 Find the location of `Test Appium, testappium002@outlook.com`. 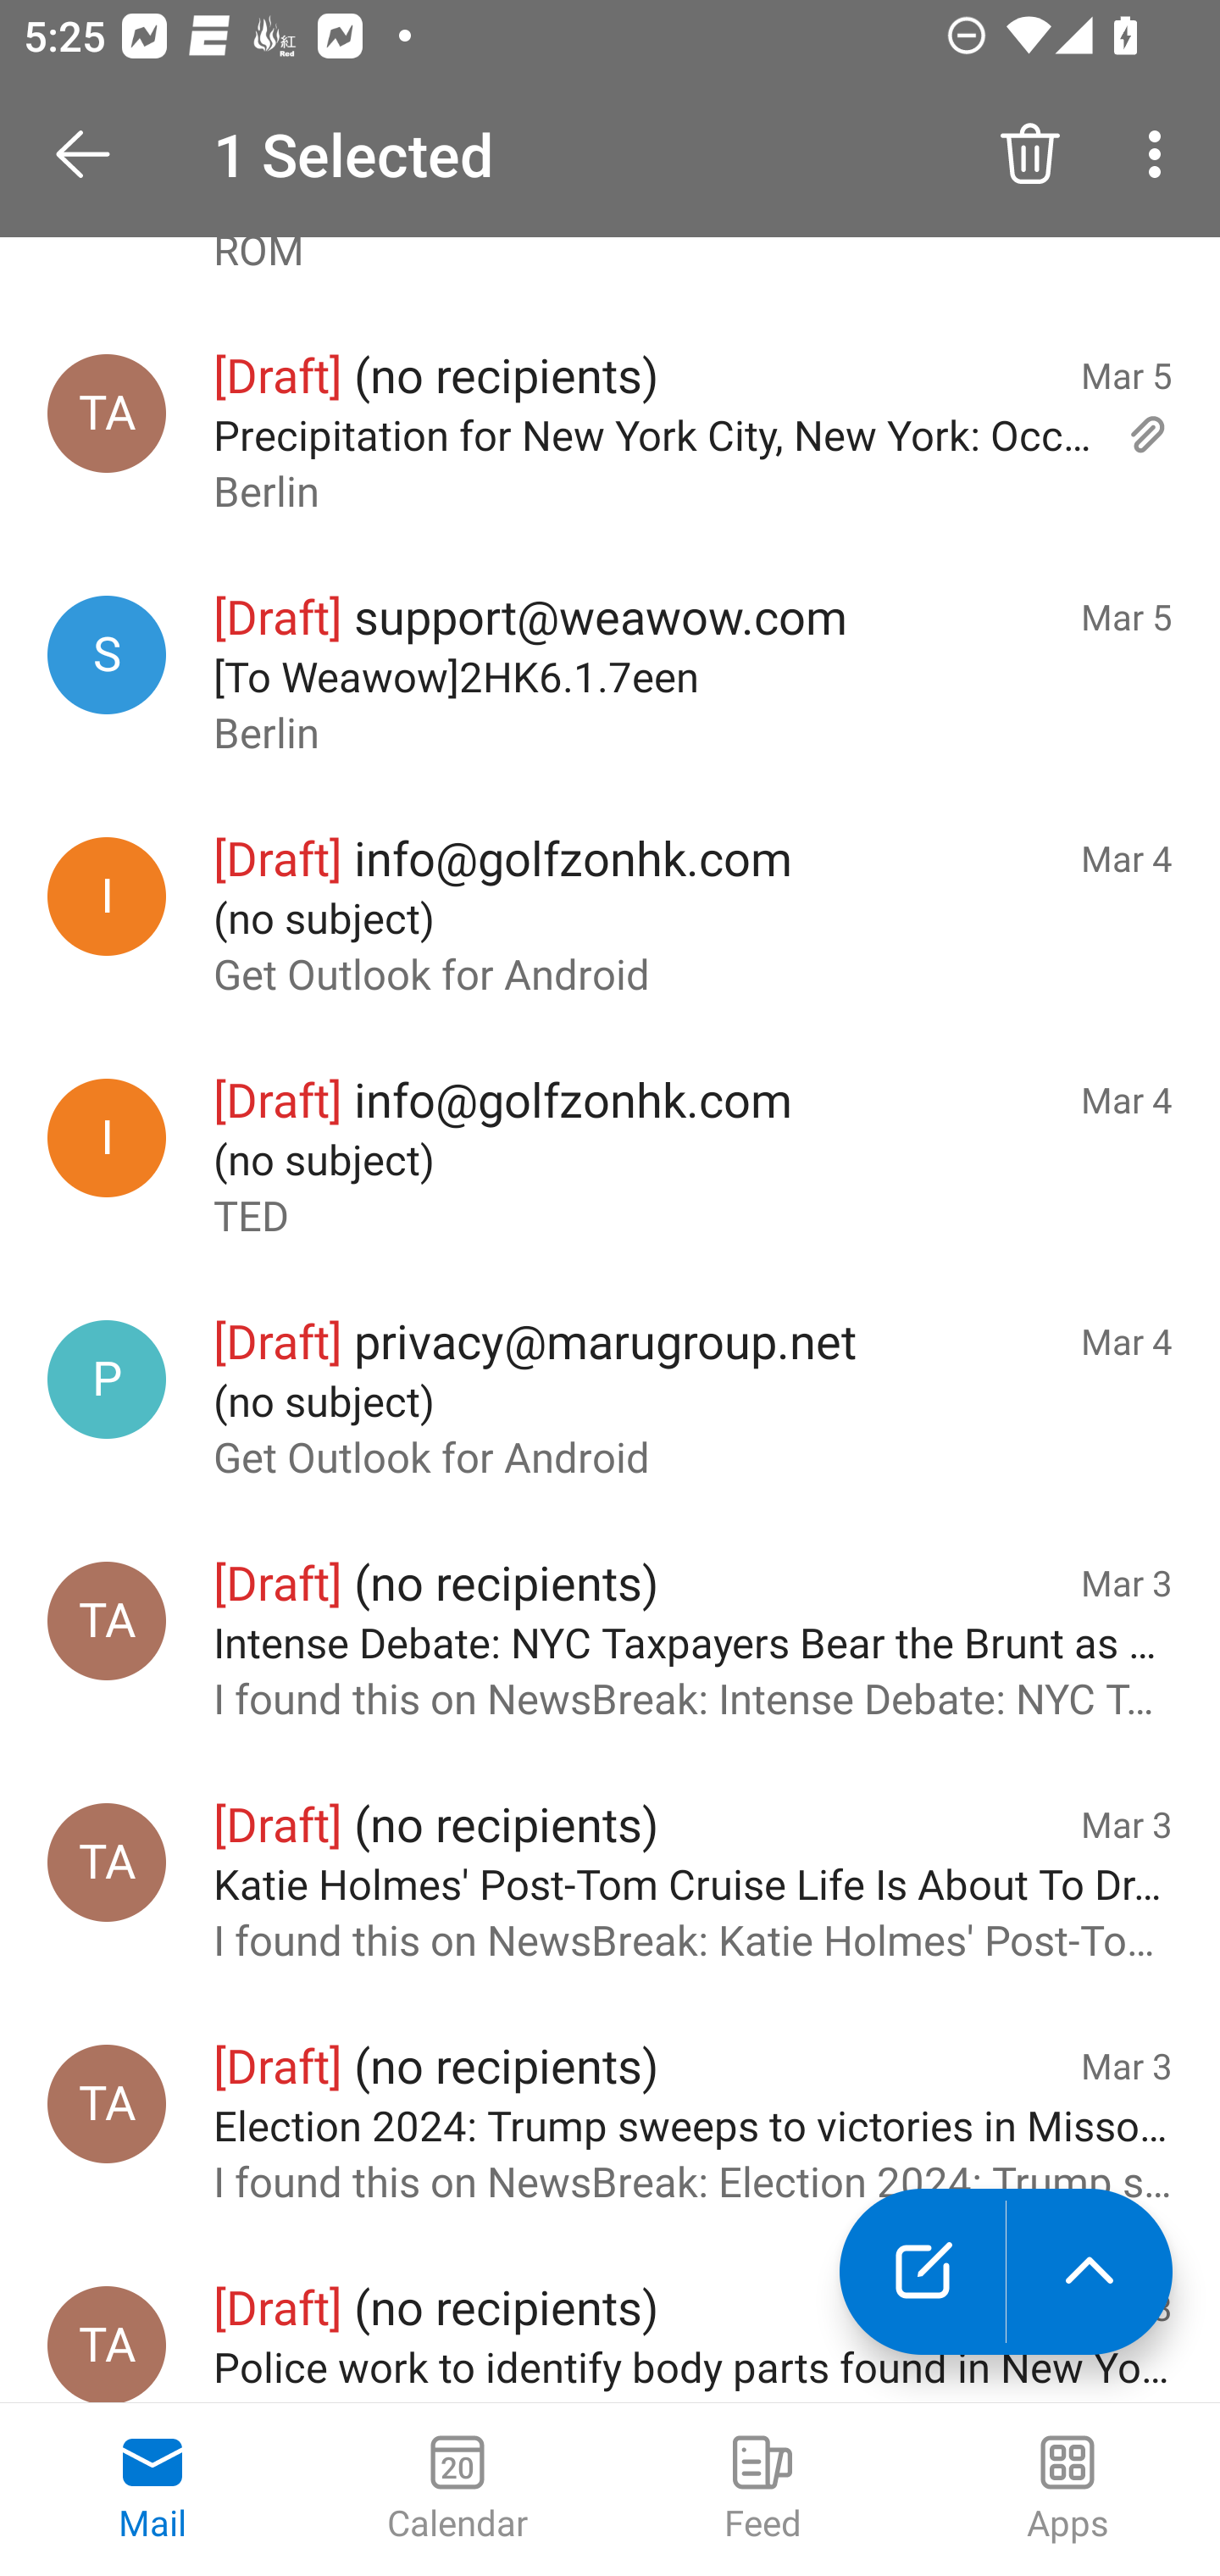

Test Appium, testappium002@outlook.com is located at coordinates (107, 2104).